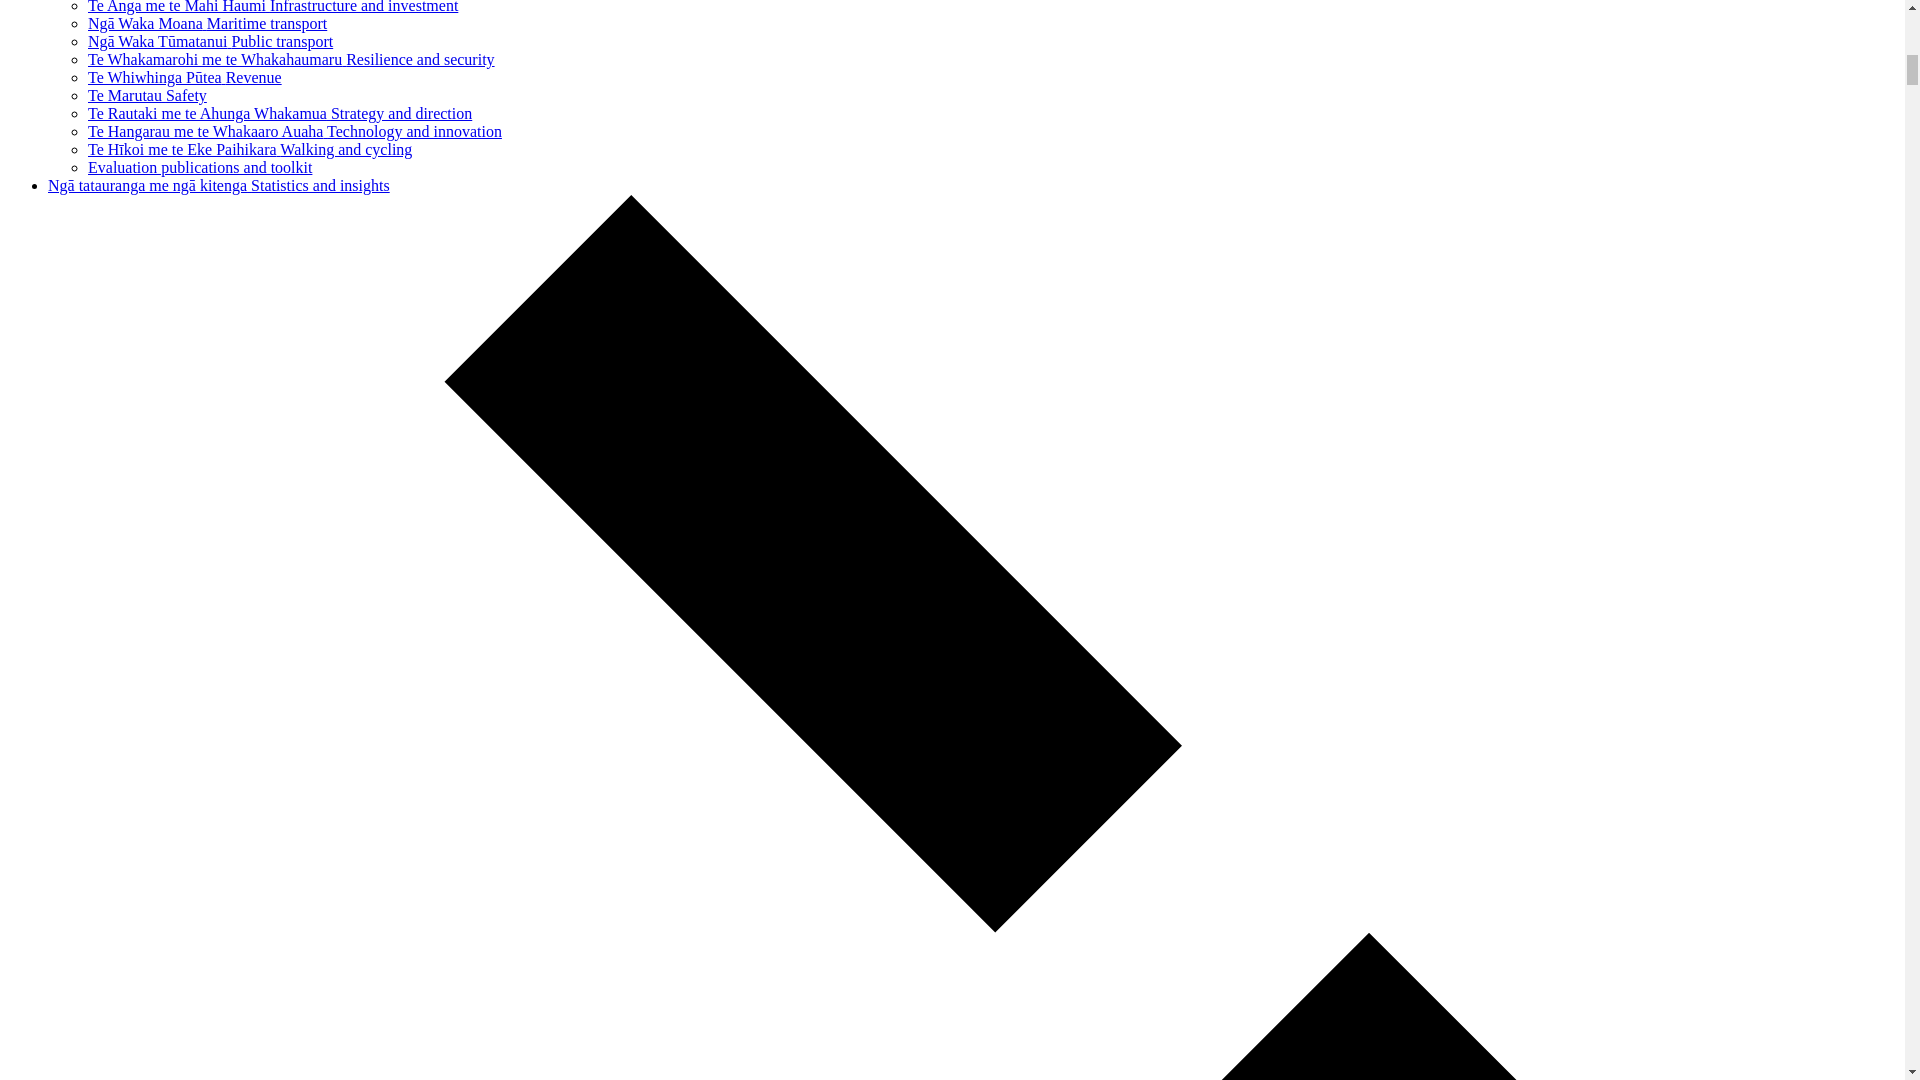 This screenshot has height=1080, width=1920. What do you see at coordinates (148, 95) in the screenshot?
I see `Te Marutau Safety` at bounding box center [148, 95].